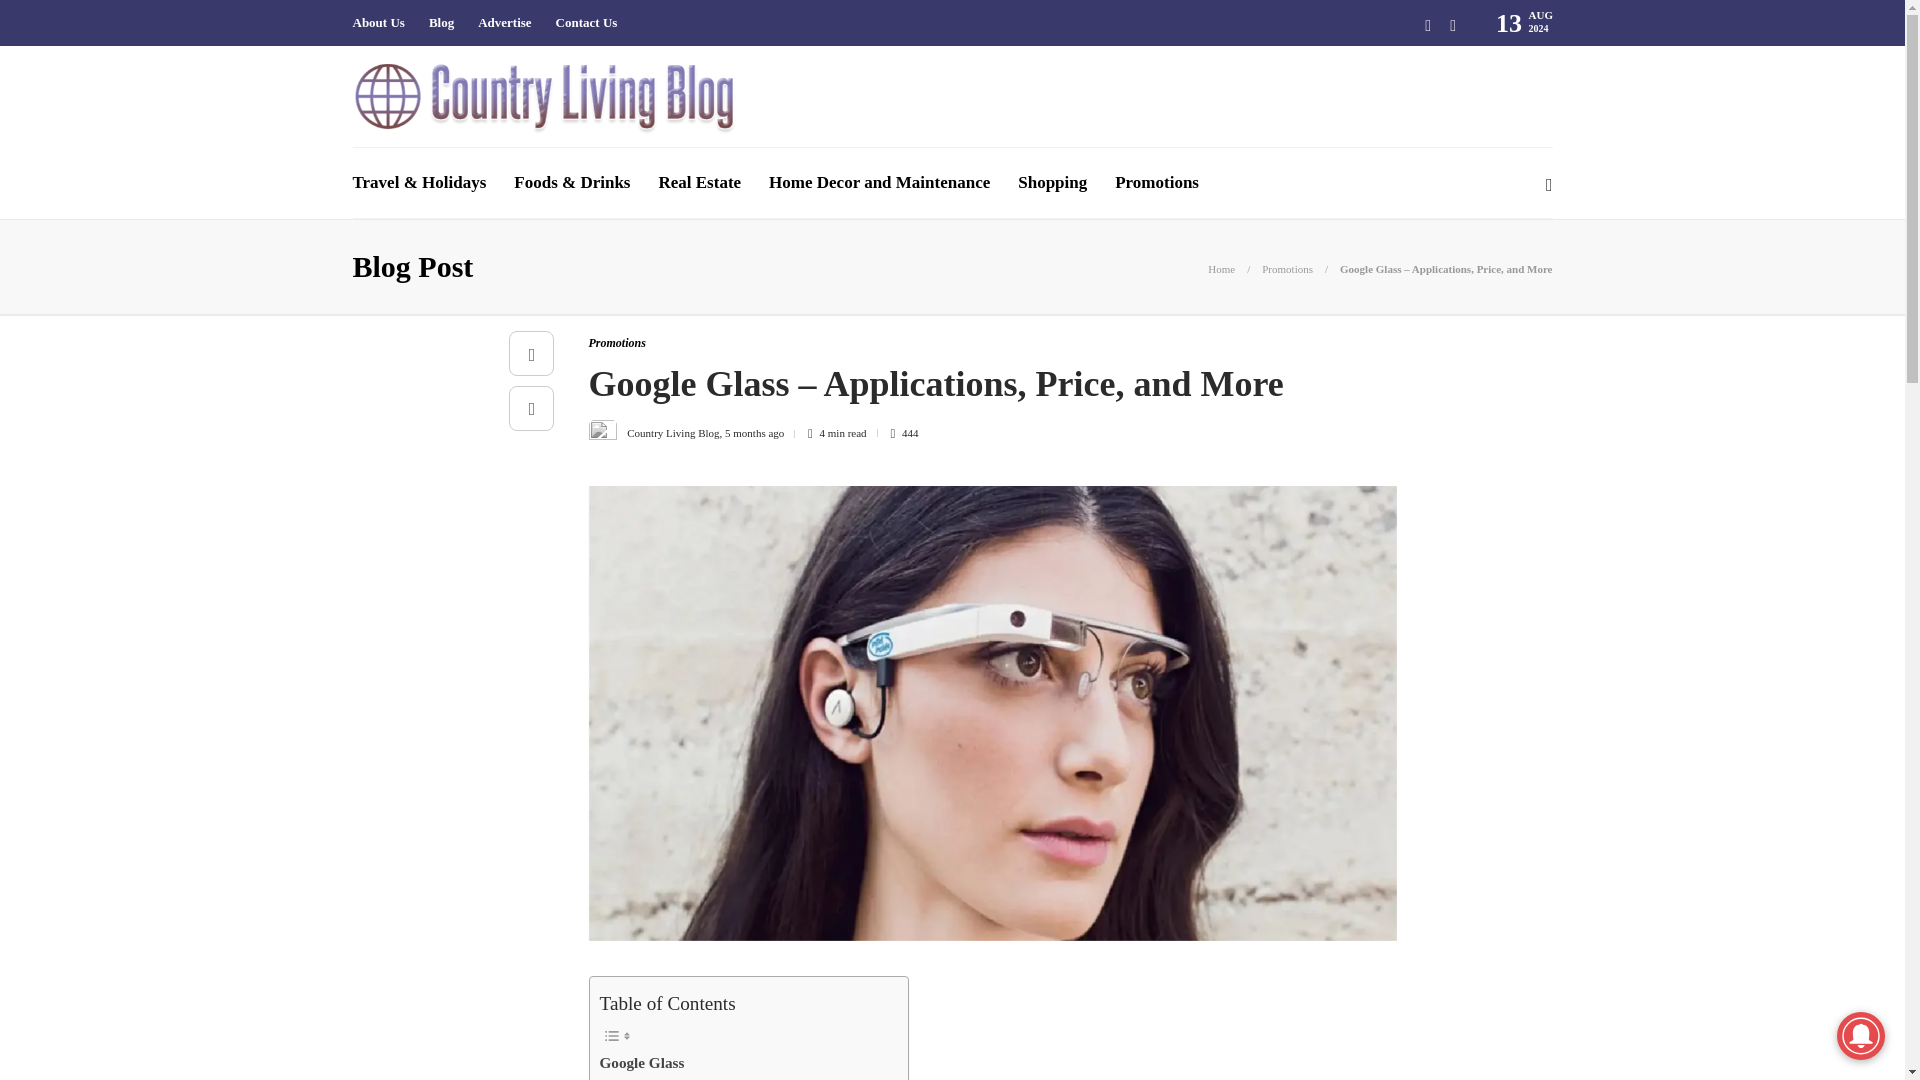 The image size is (1920, 1080). What do you see at coordinates (642, 1062) in the screenshot?
I see `Google Glass` at bounding box center [642, 1062].